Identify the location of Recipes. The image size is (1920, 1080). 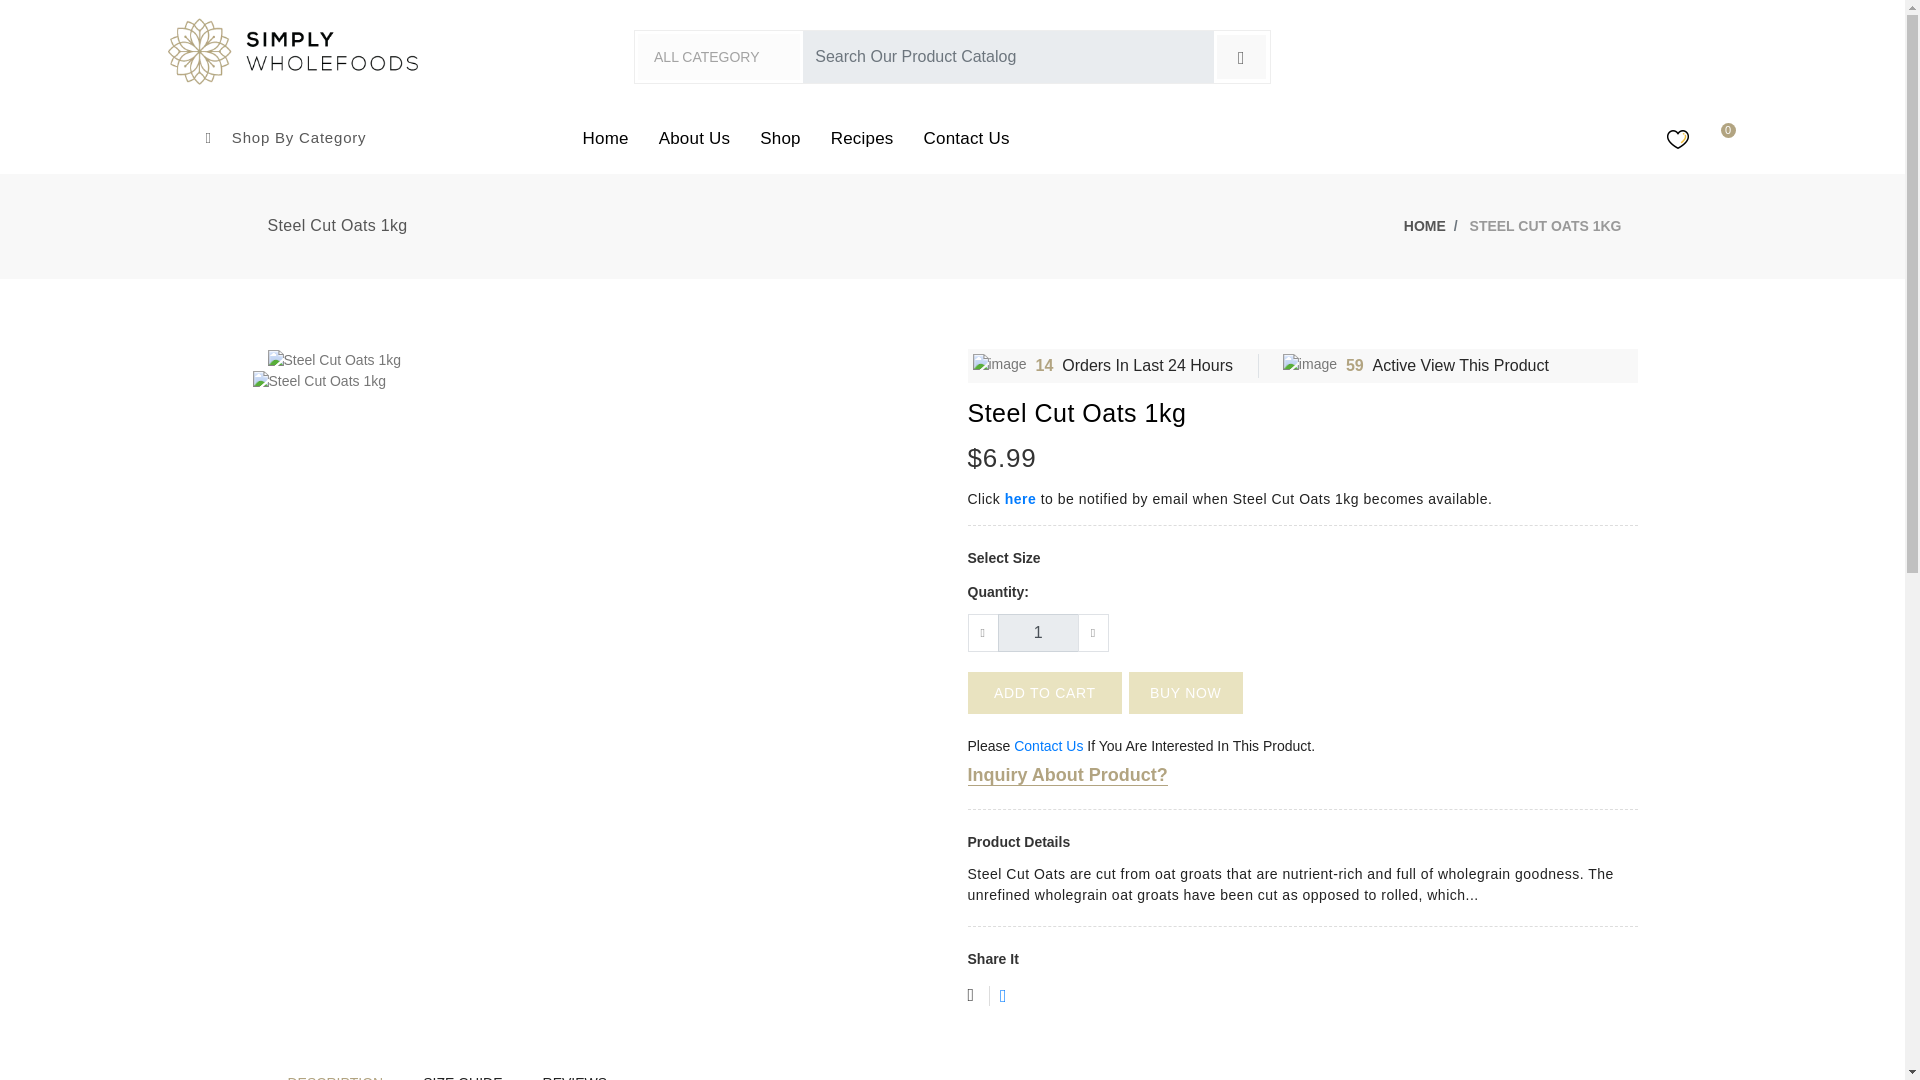
(862, 138).